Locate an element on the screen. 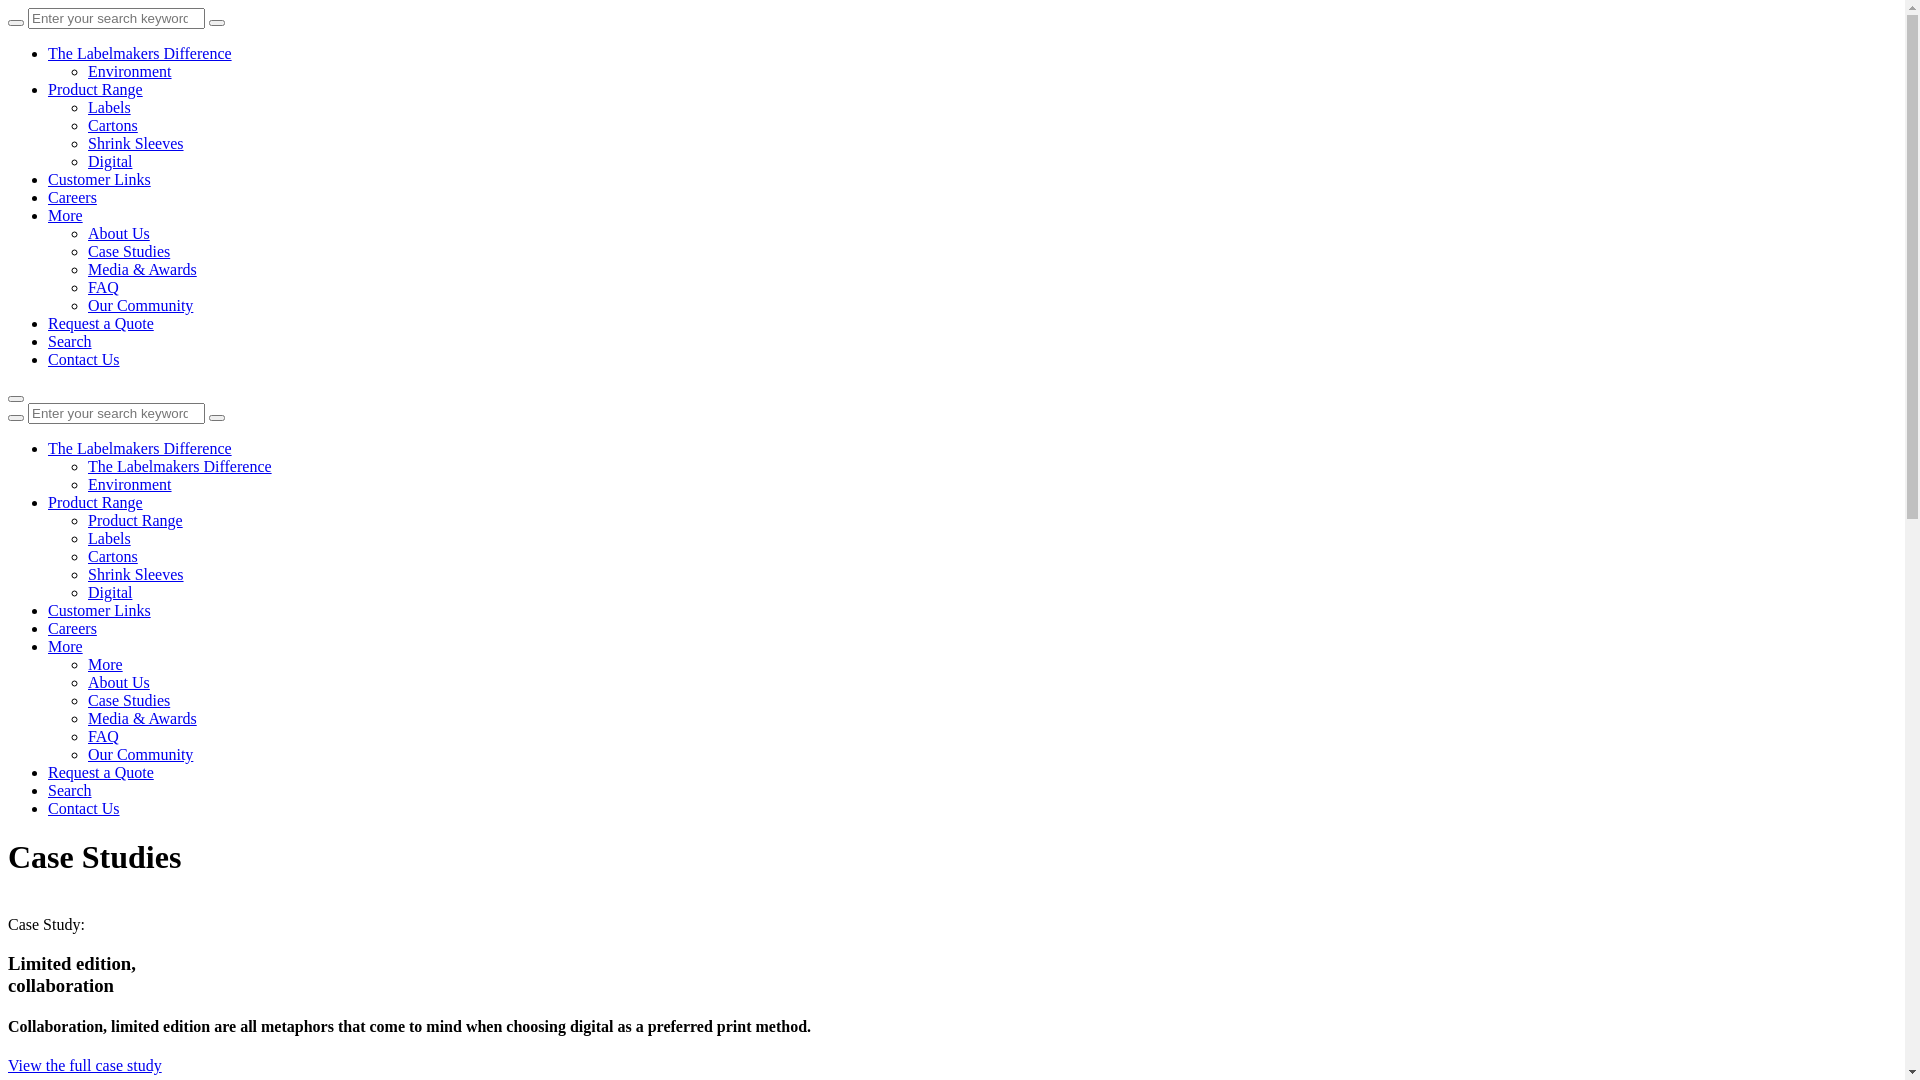 This screenshot has height=1080, width=1920. Environment is located at coordinates (130, 484).